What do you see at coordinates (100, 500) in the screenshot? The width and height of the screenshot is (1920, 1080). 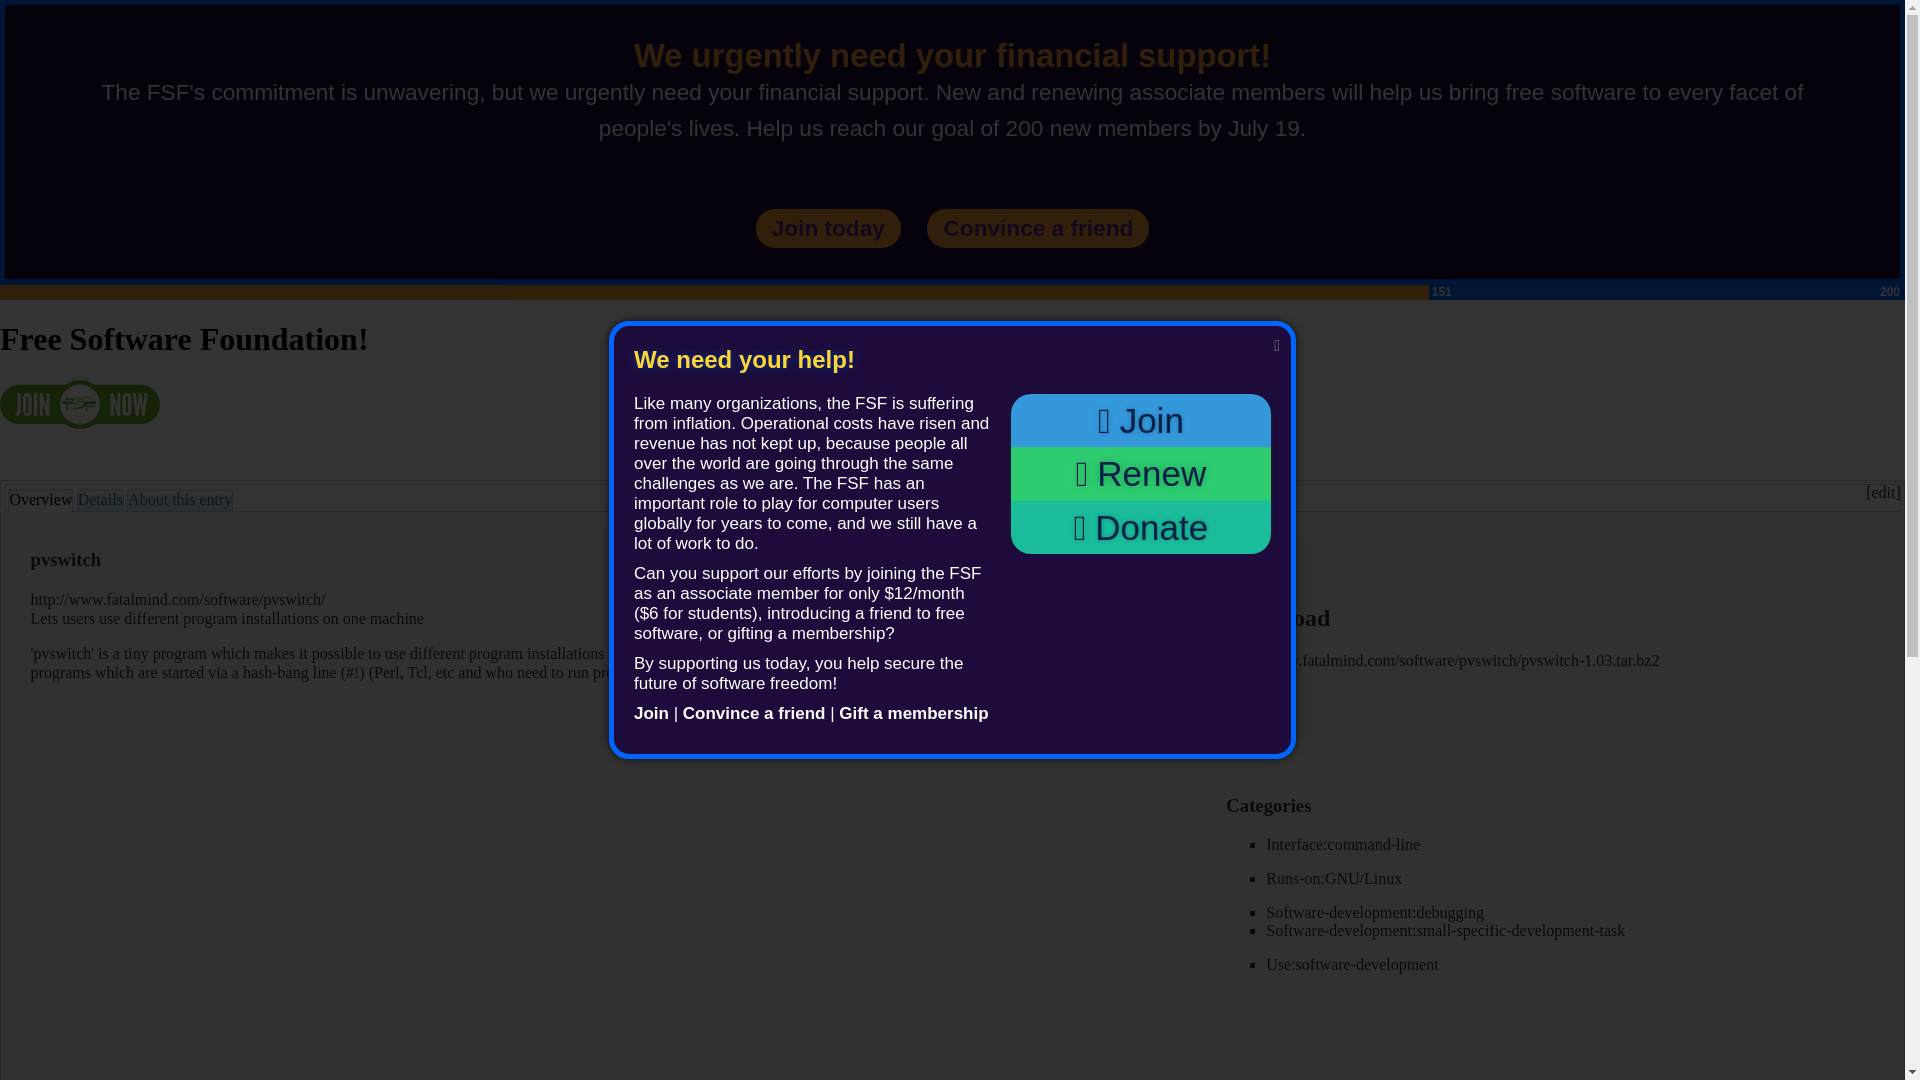 I see `Details` at bounding box center [100, 500].